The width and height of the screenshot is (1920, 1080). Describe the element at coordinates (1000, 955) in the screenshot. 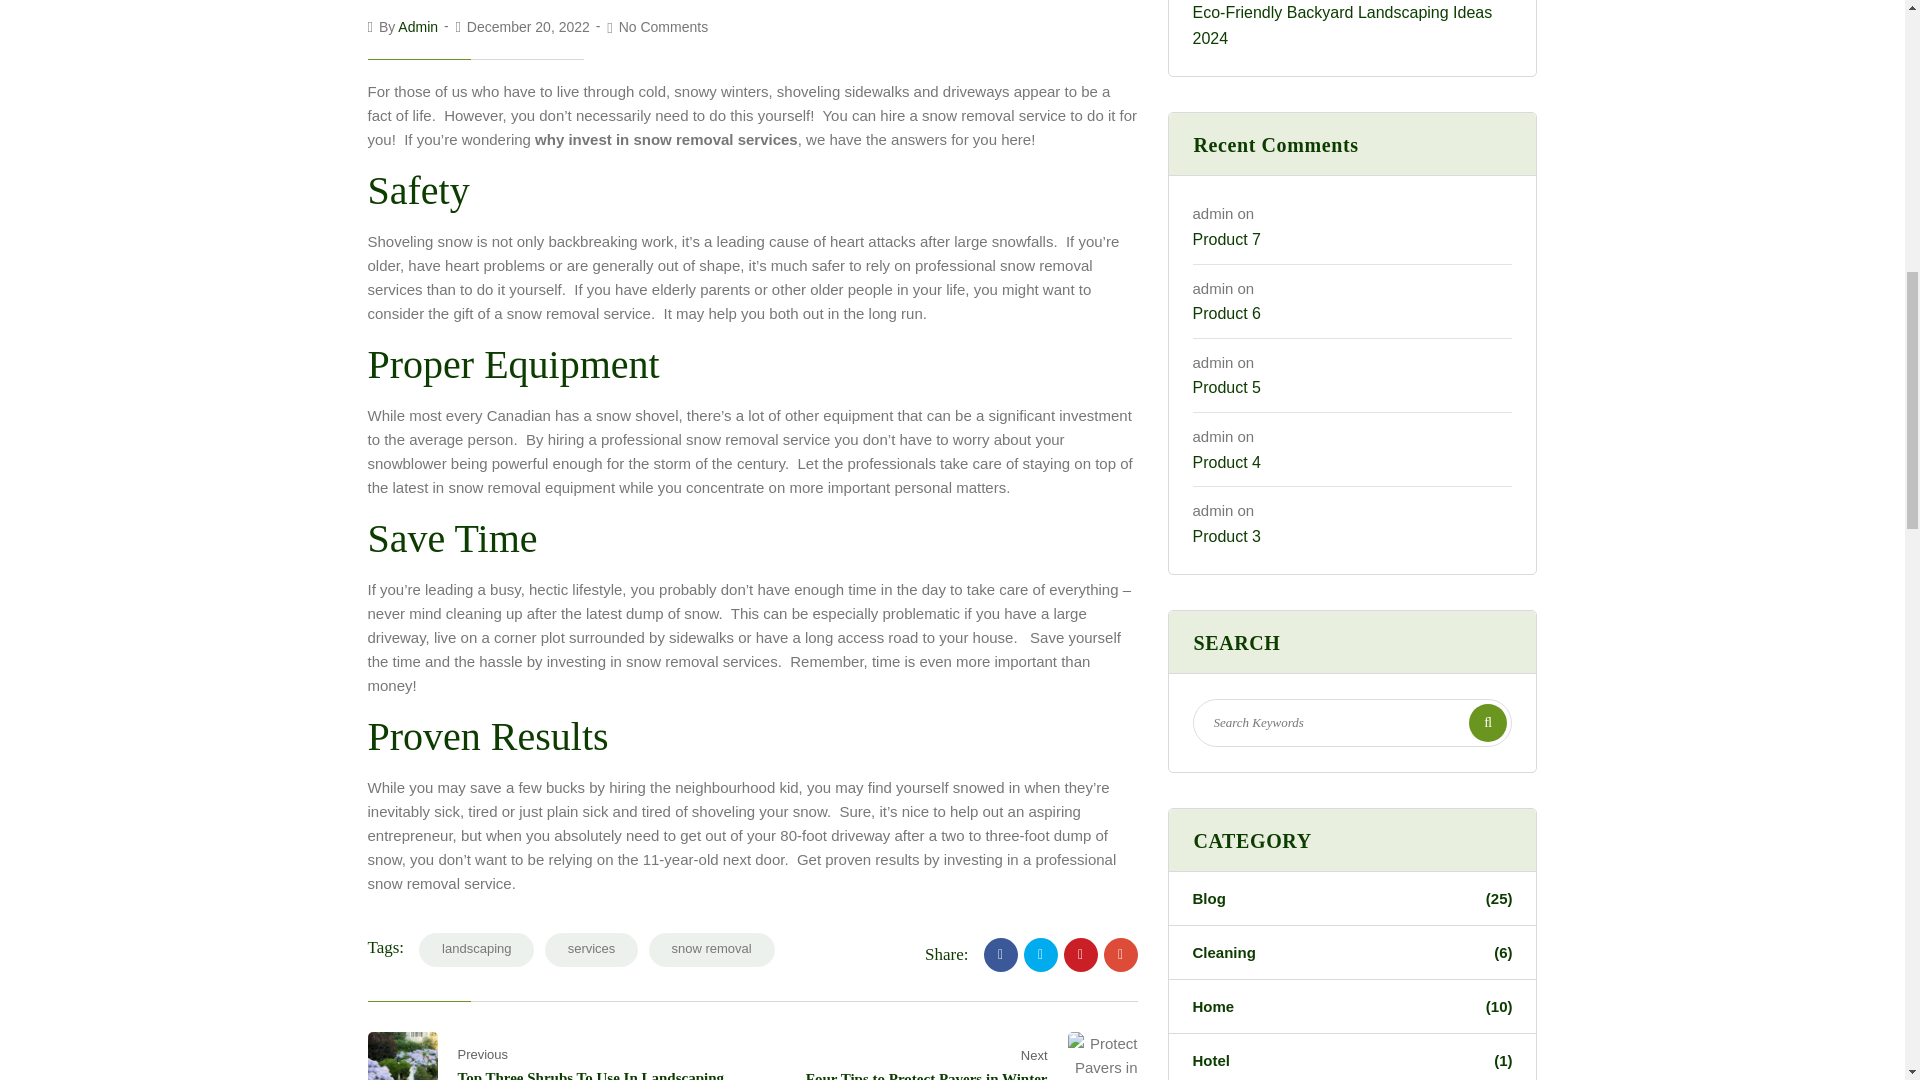

I see `Facebook` at that location.